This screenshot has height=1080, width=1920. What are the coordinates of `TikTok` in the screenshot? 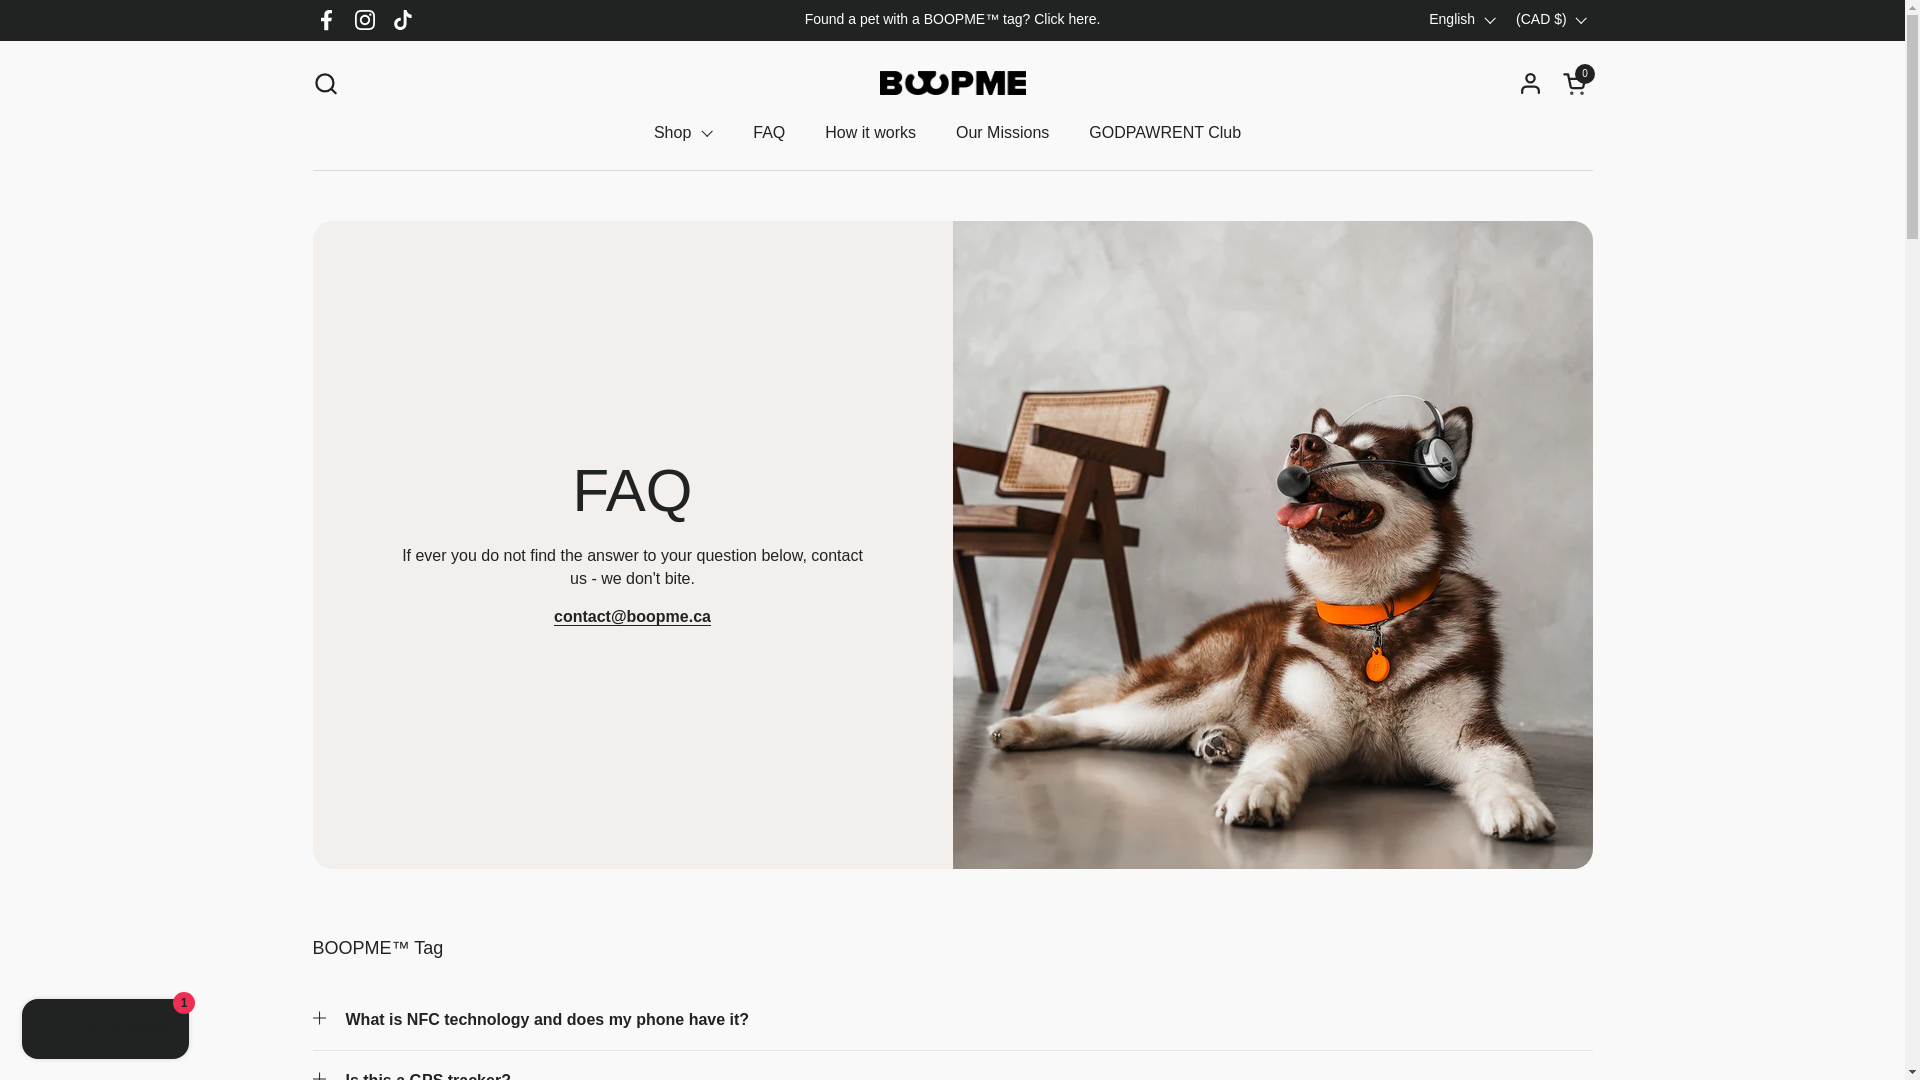 It's located at (403, 20).